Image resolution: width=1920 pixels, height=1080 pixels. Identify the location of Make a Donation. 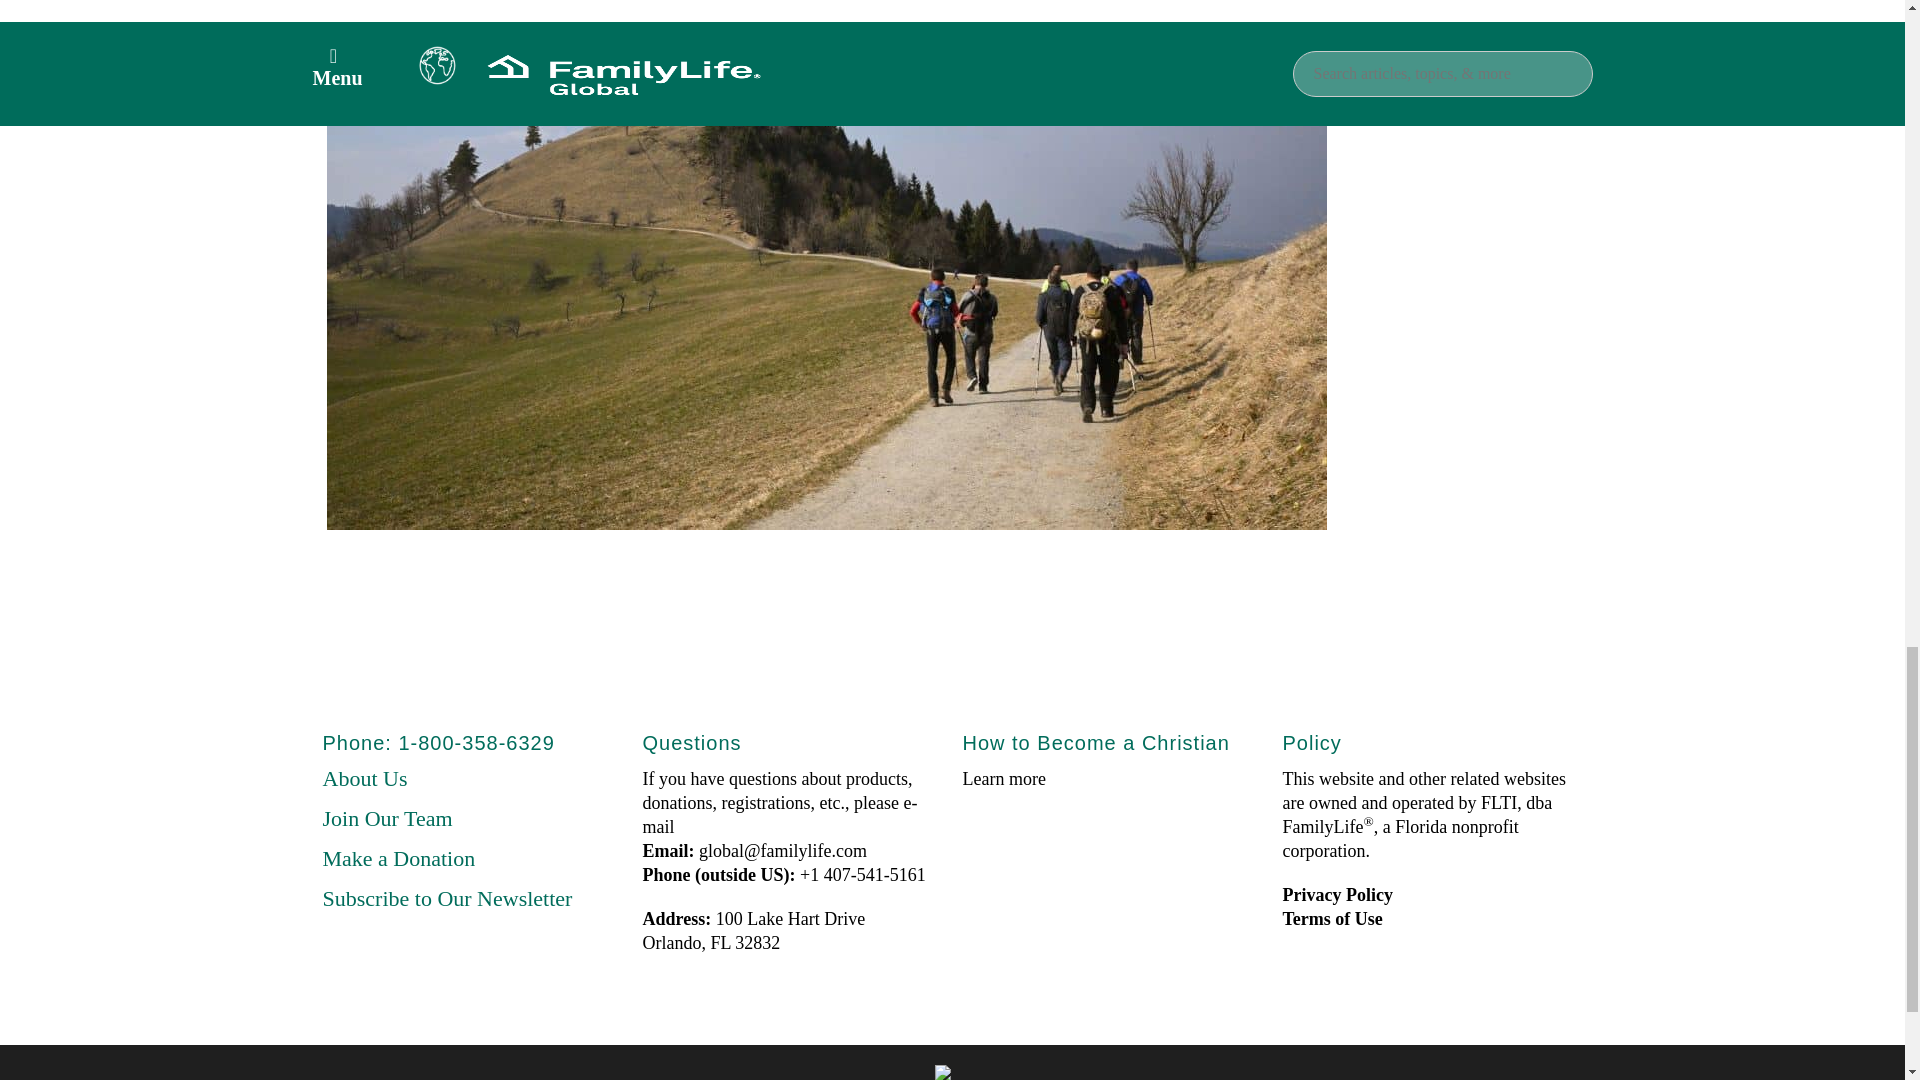
(398, 858).